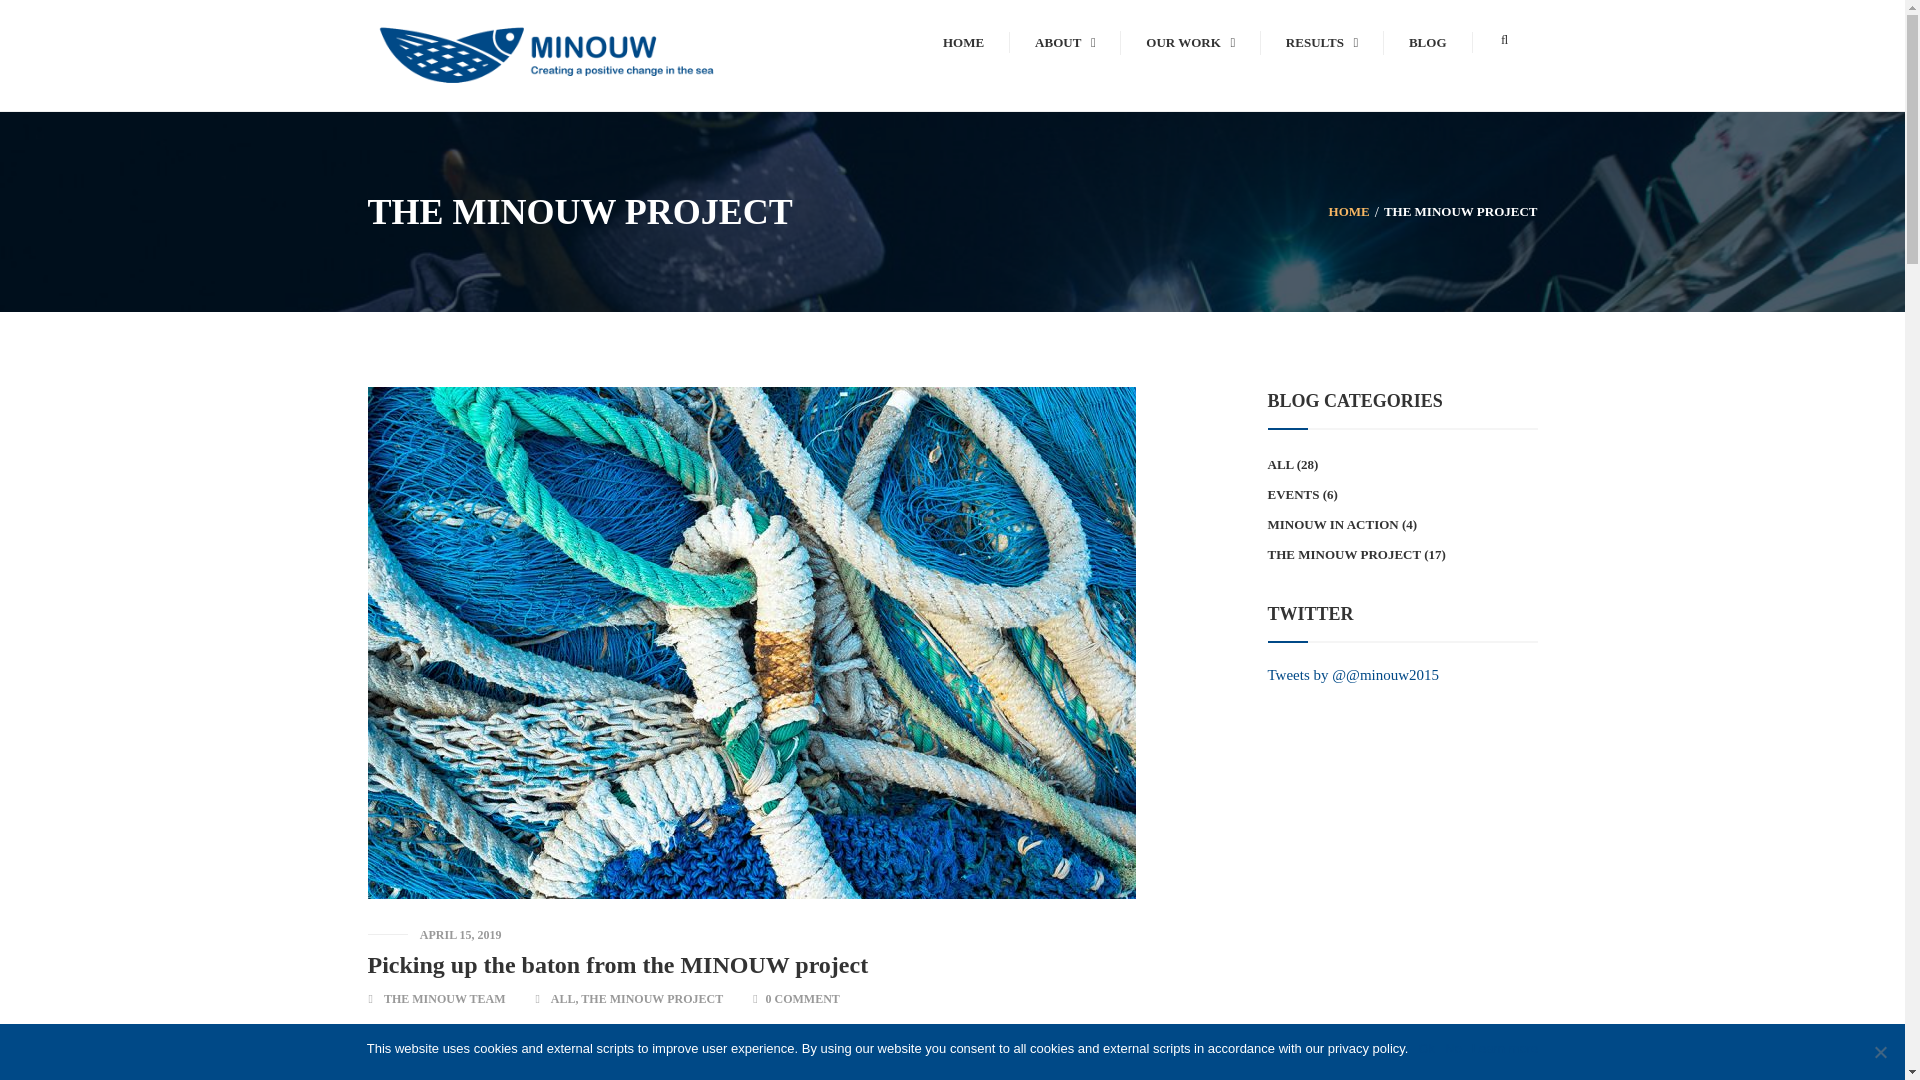 The height and width of the screenshot is (1080, 1920). What do you see at coordinates (445, 998) in the screenshot?
I see `THE MINOUW TEAM` at bounding box center [445, 998].